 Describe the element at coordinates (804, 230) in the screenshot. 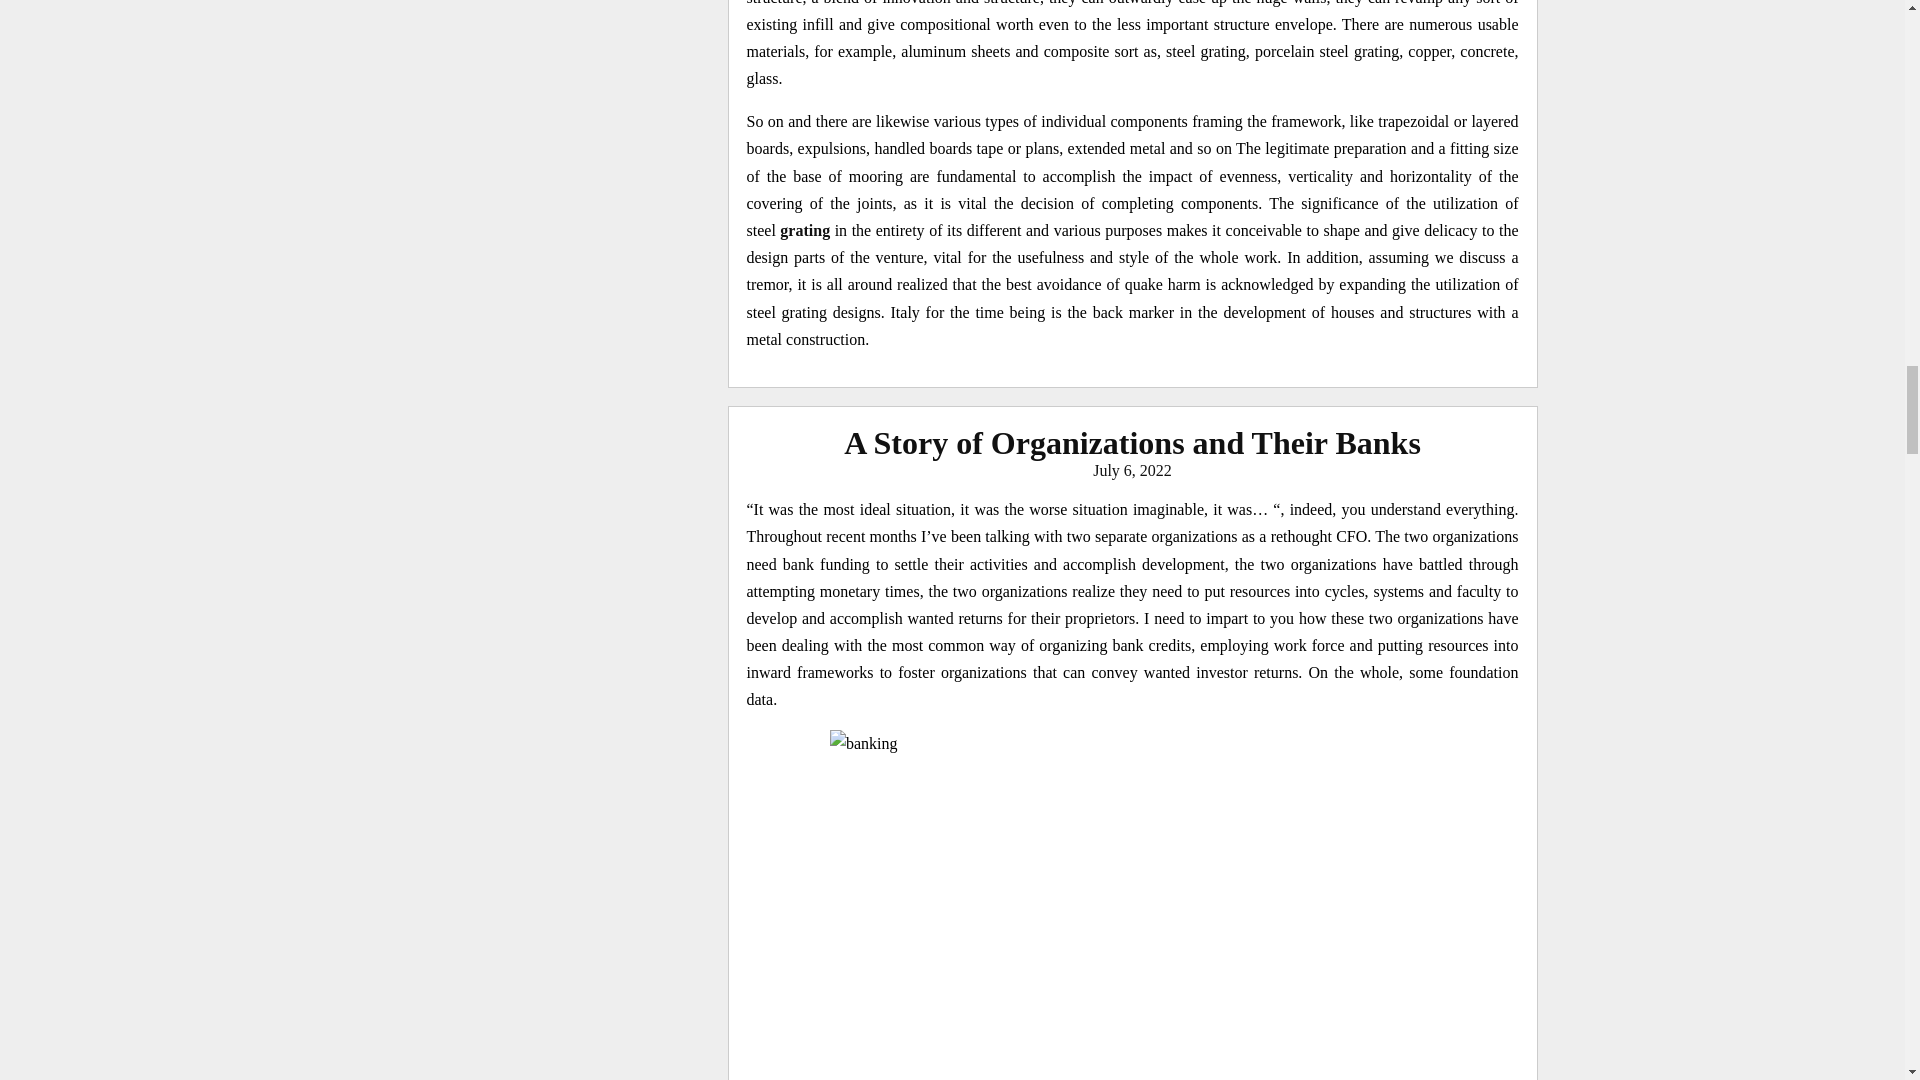

I see `grating` at that location.